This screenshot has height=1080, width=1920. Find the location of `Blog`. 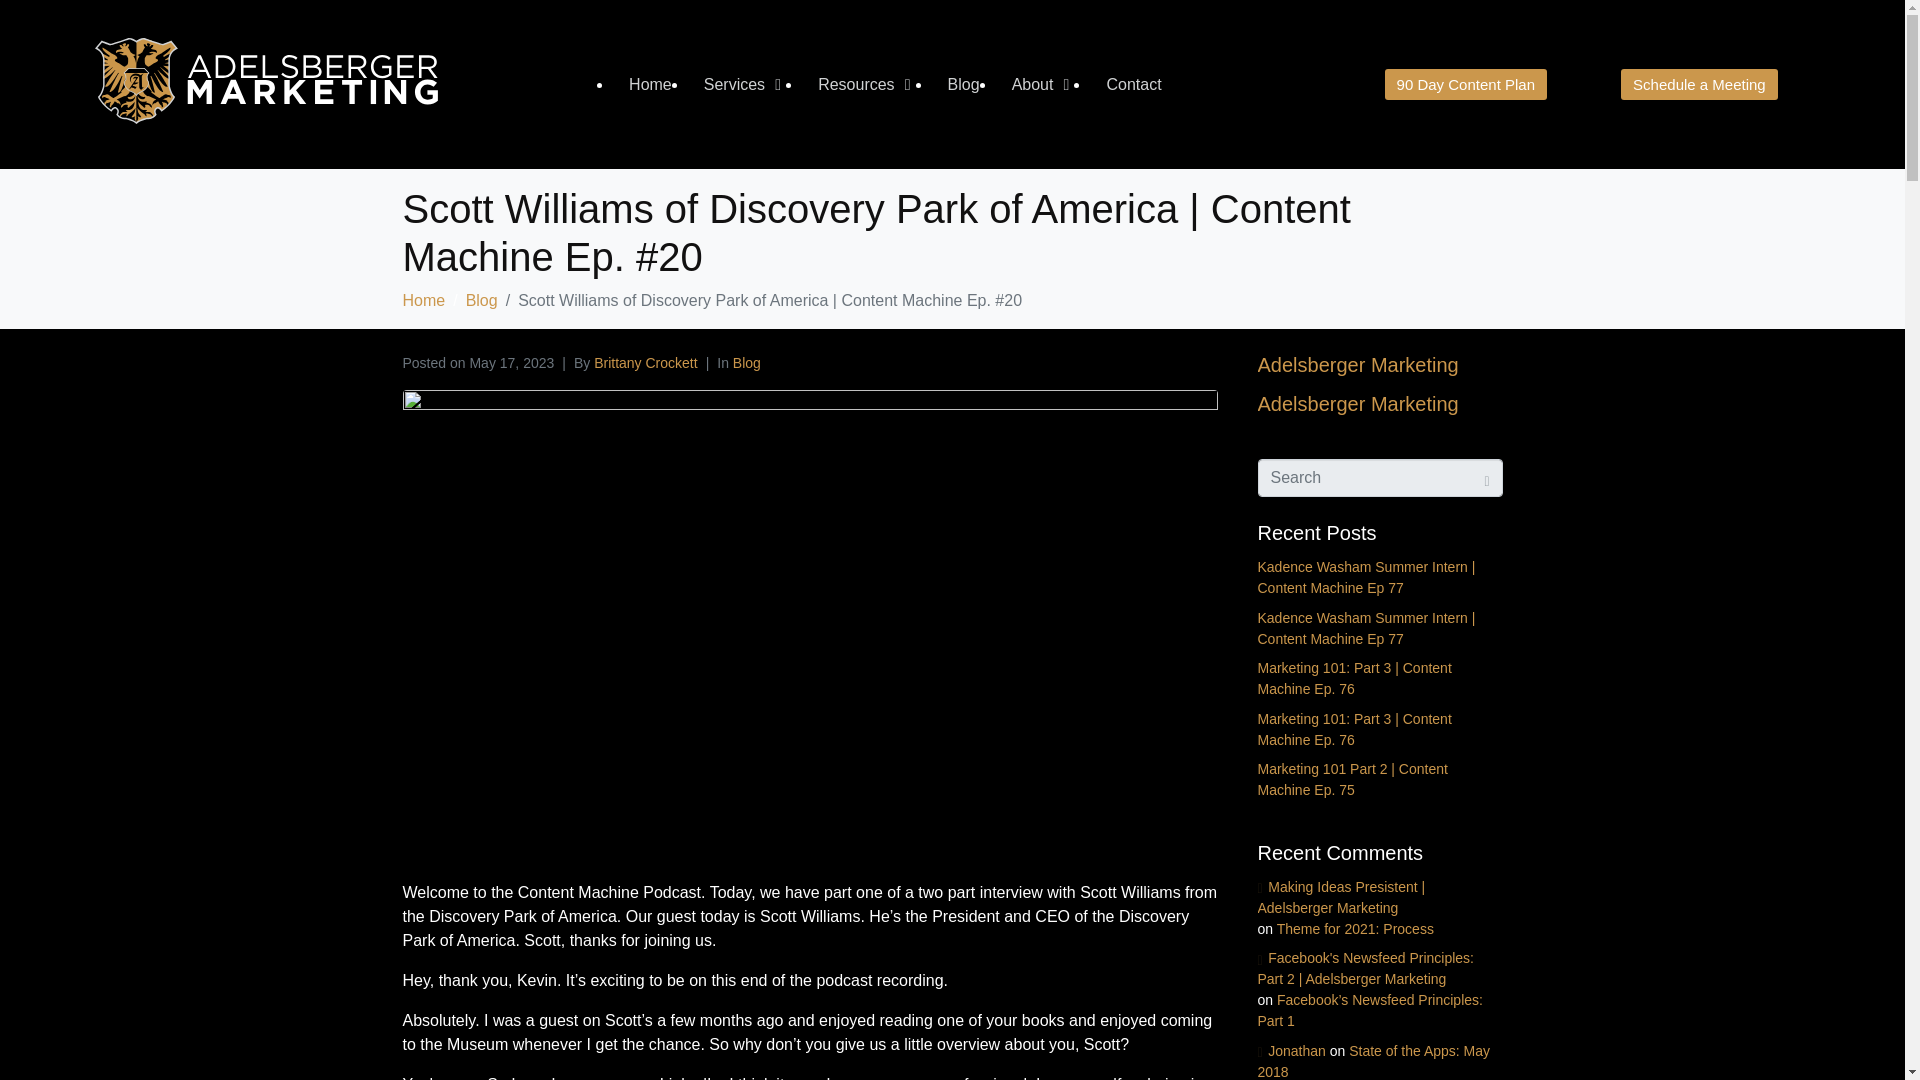

Blog is located at coordinates (482, 300).